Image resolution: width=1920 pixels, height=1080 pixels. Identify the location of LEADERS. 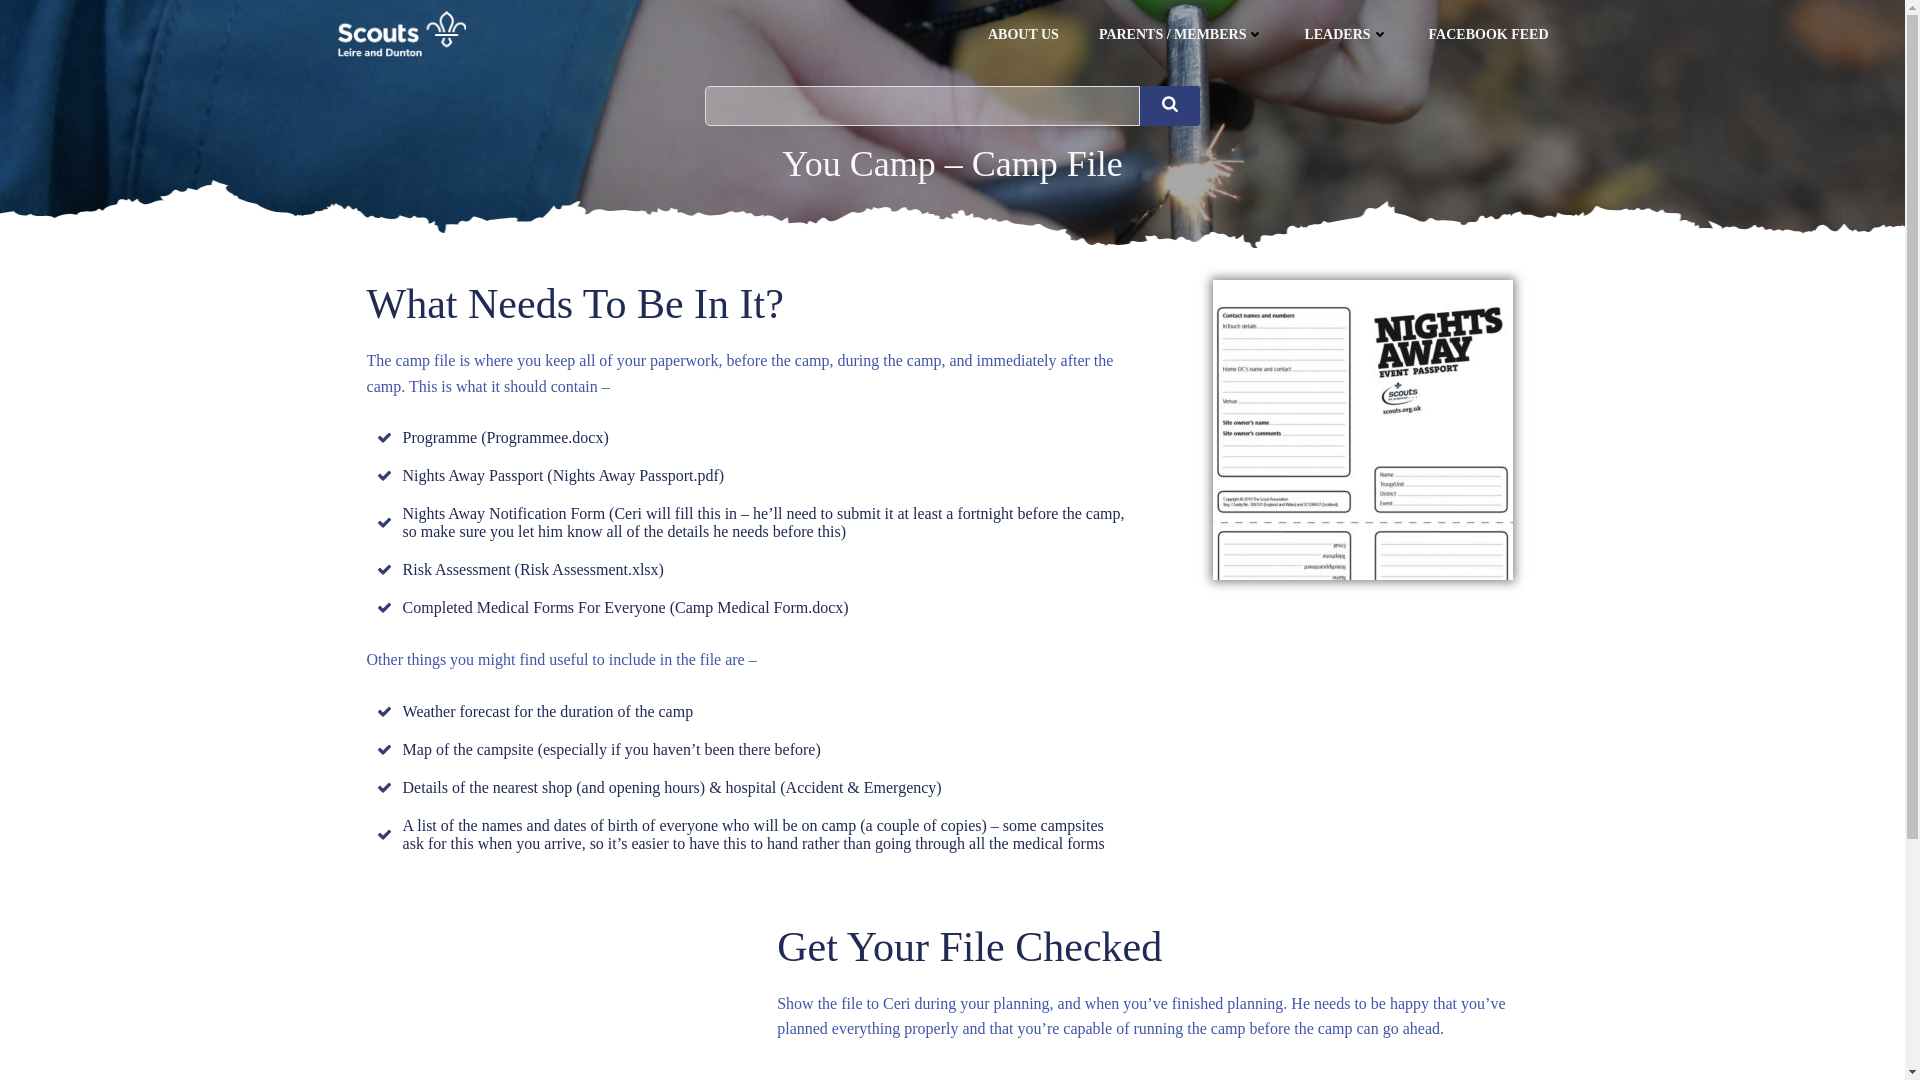
(1346, 34).